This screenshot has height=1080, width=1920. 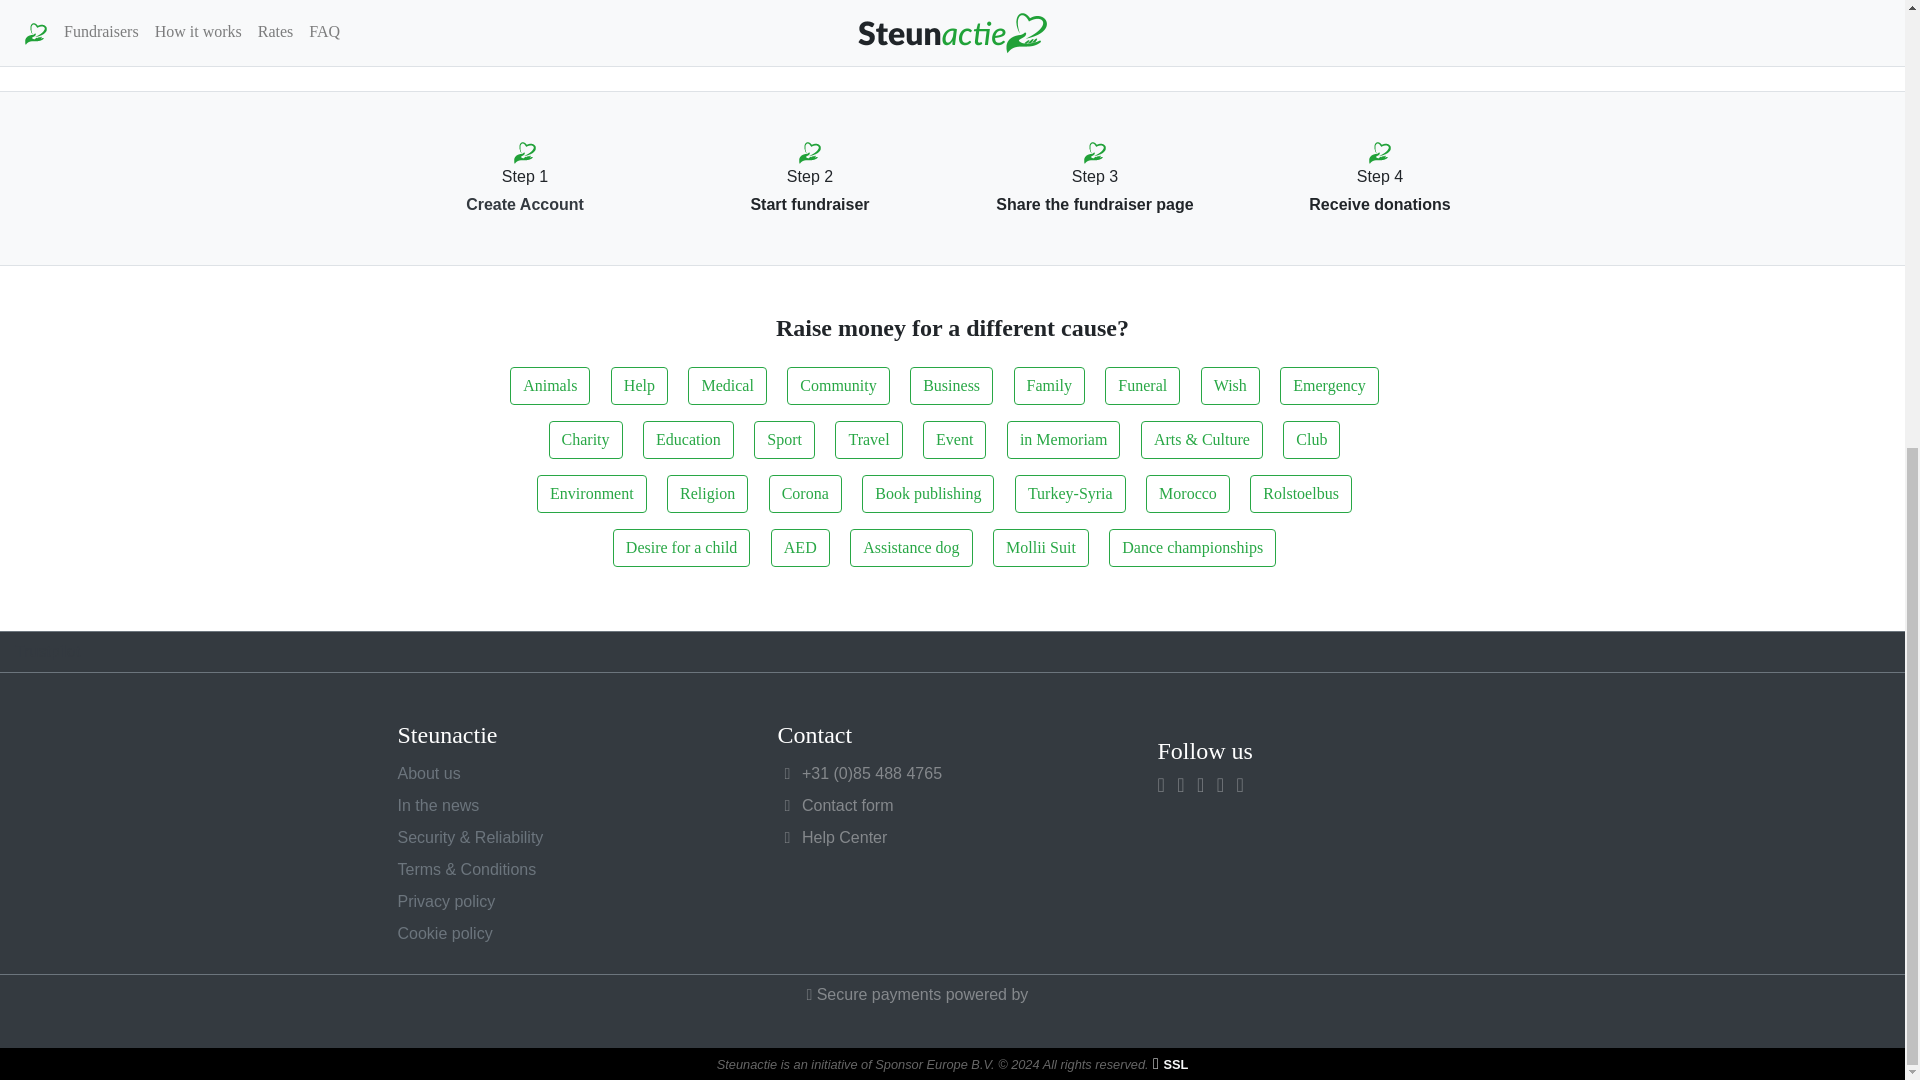 What do you see at coordinates (726, 386) in the screenshot?
I see `Medical` at bounding box center [726, 386].